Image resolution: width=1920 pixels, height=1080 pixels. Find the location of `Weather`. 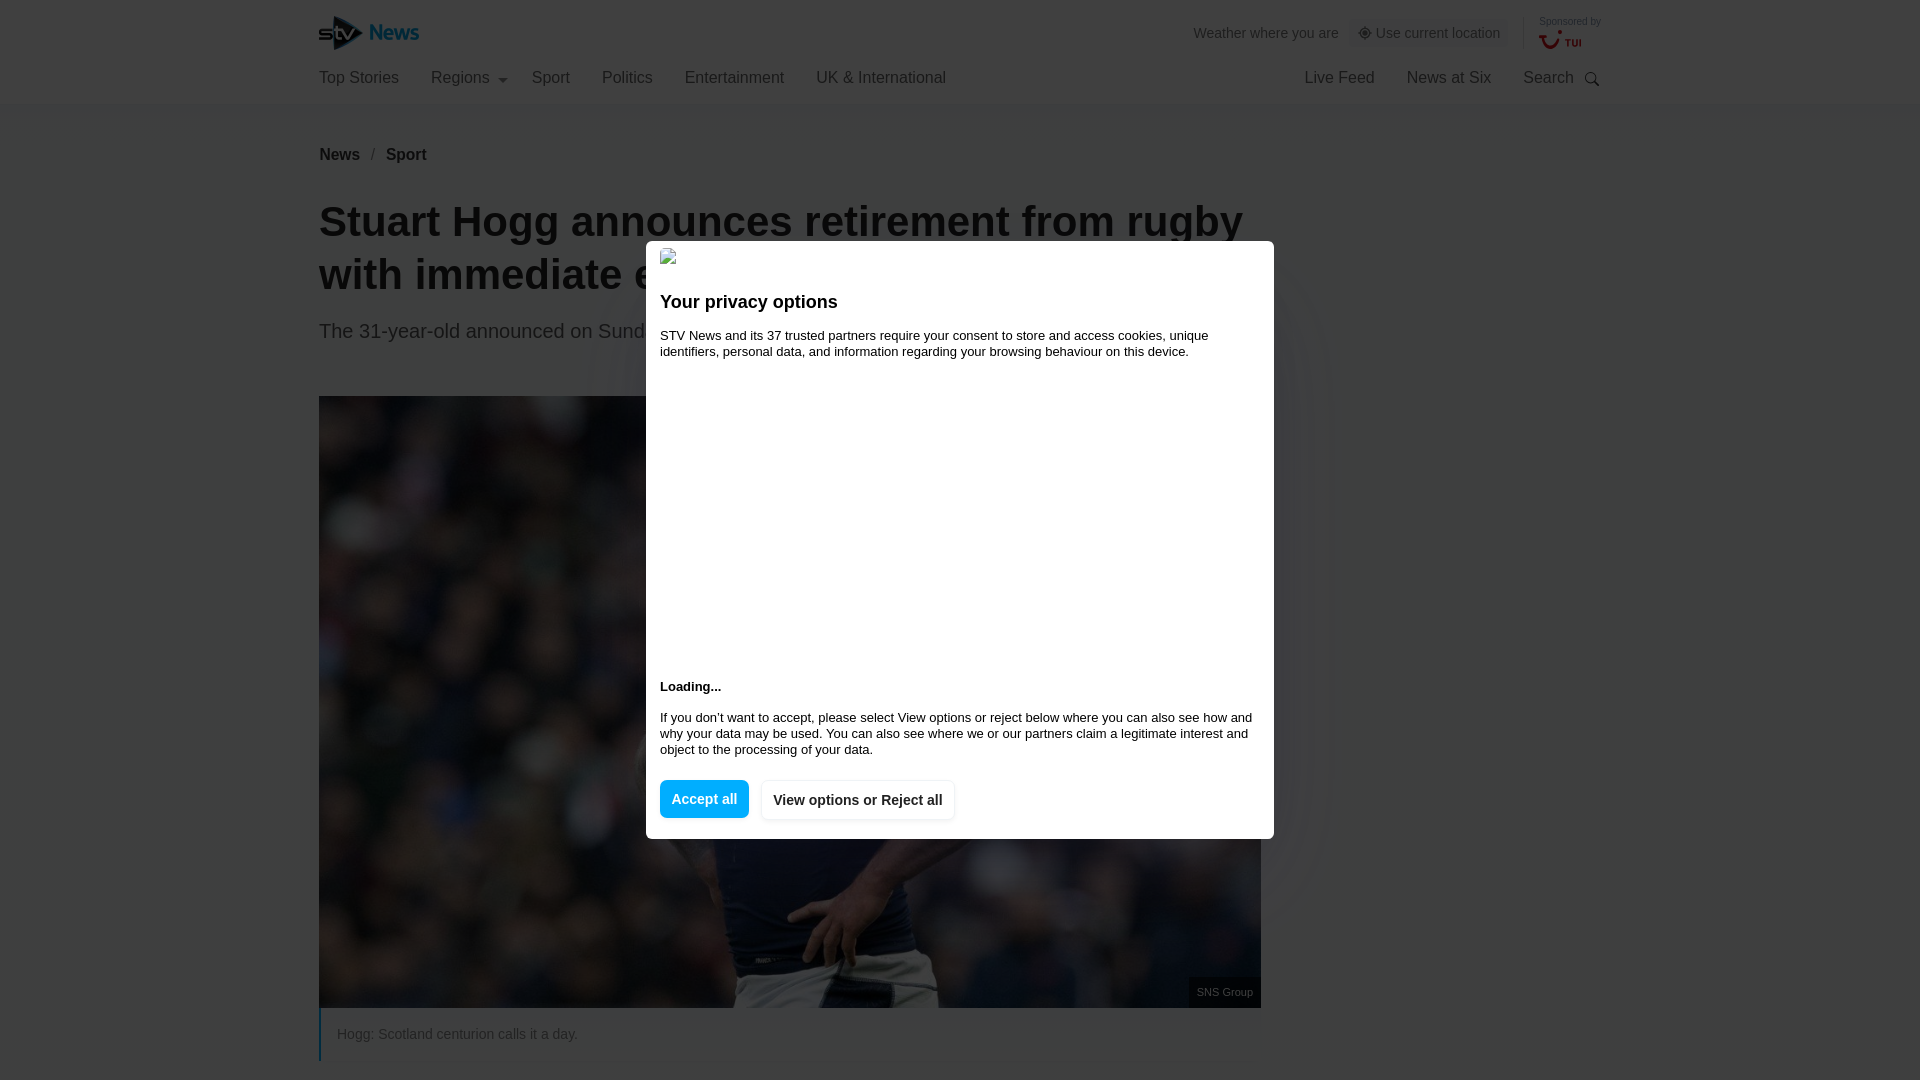

Weather is located at coordinates (1220, 32).